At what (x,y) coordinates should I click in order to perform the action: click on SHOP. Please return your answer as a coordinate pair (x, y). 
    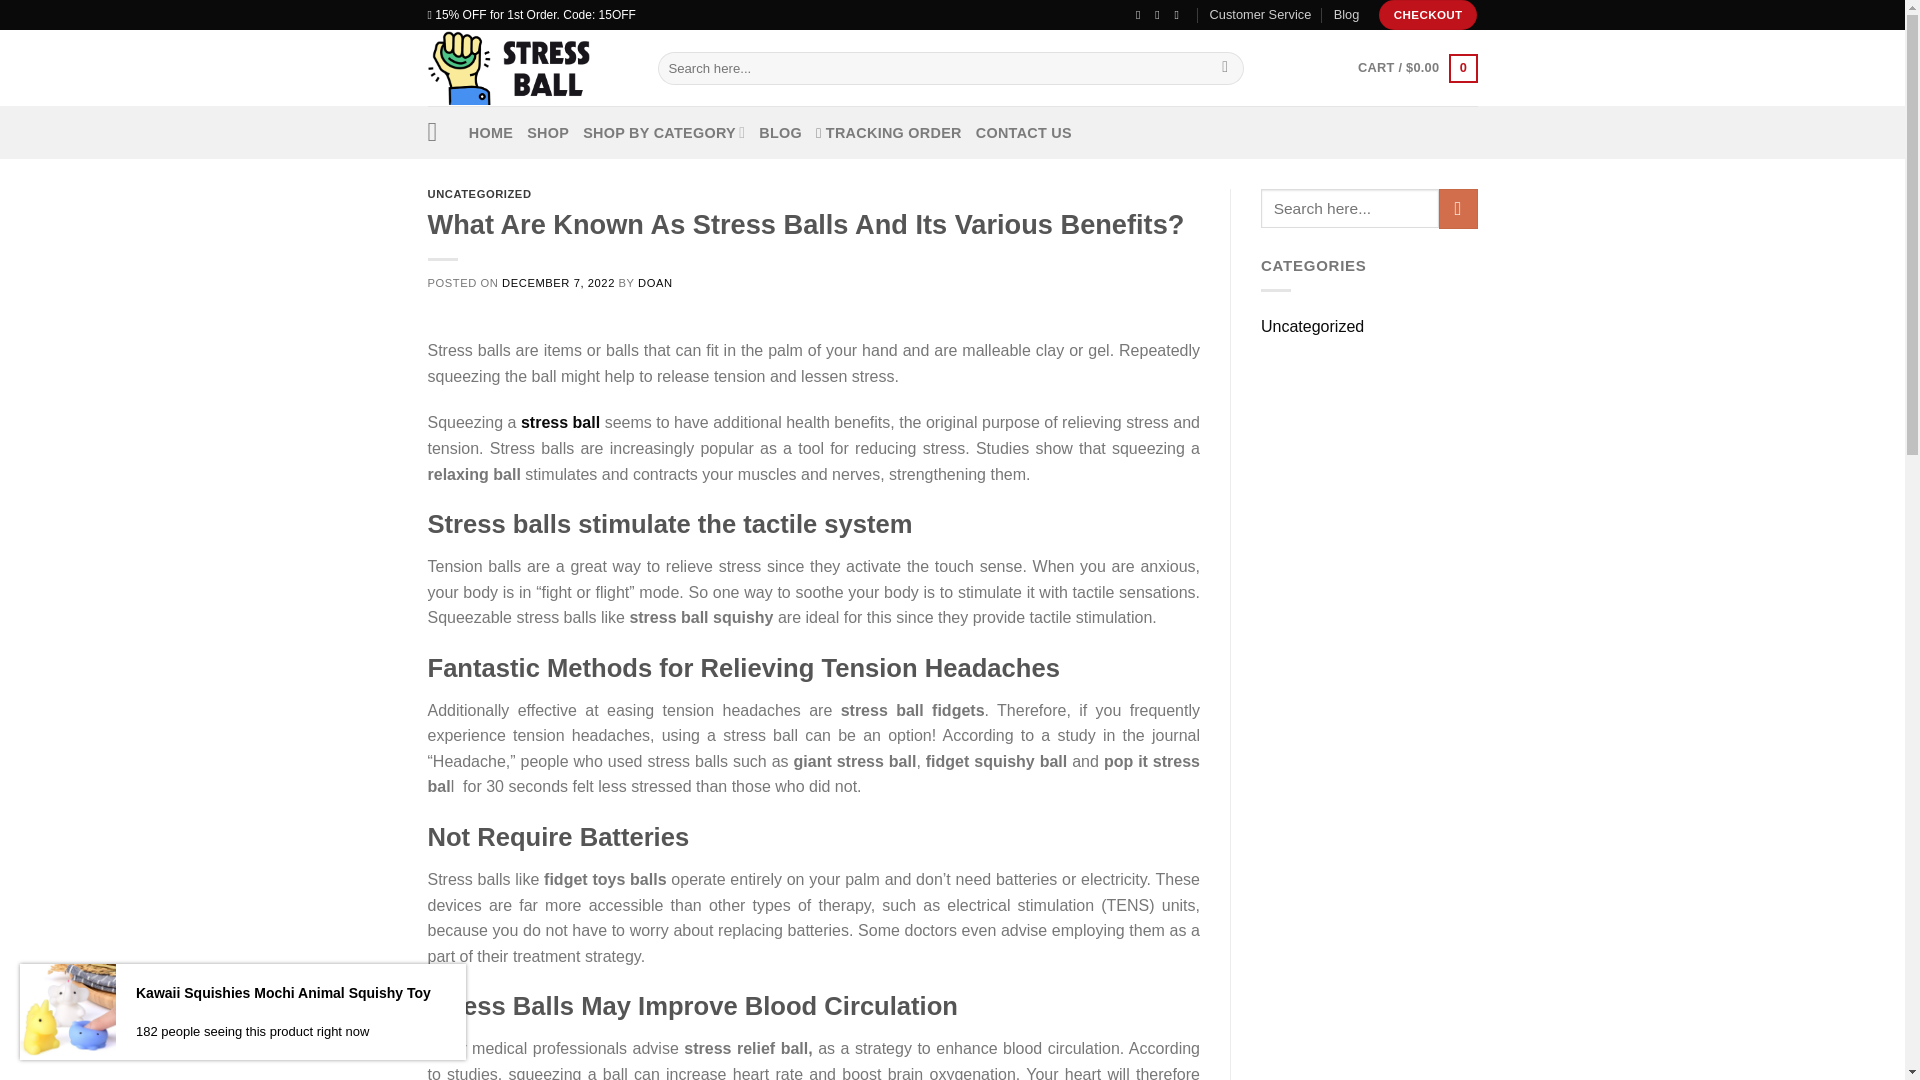
    Looking at the image, I should click on (547, 132).